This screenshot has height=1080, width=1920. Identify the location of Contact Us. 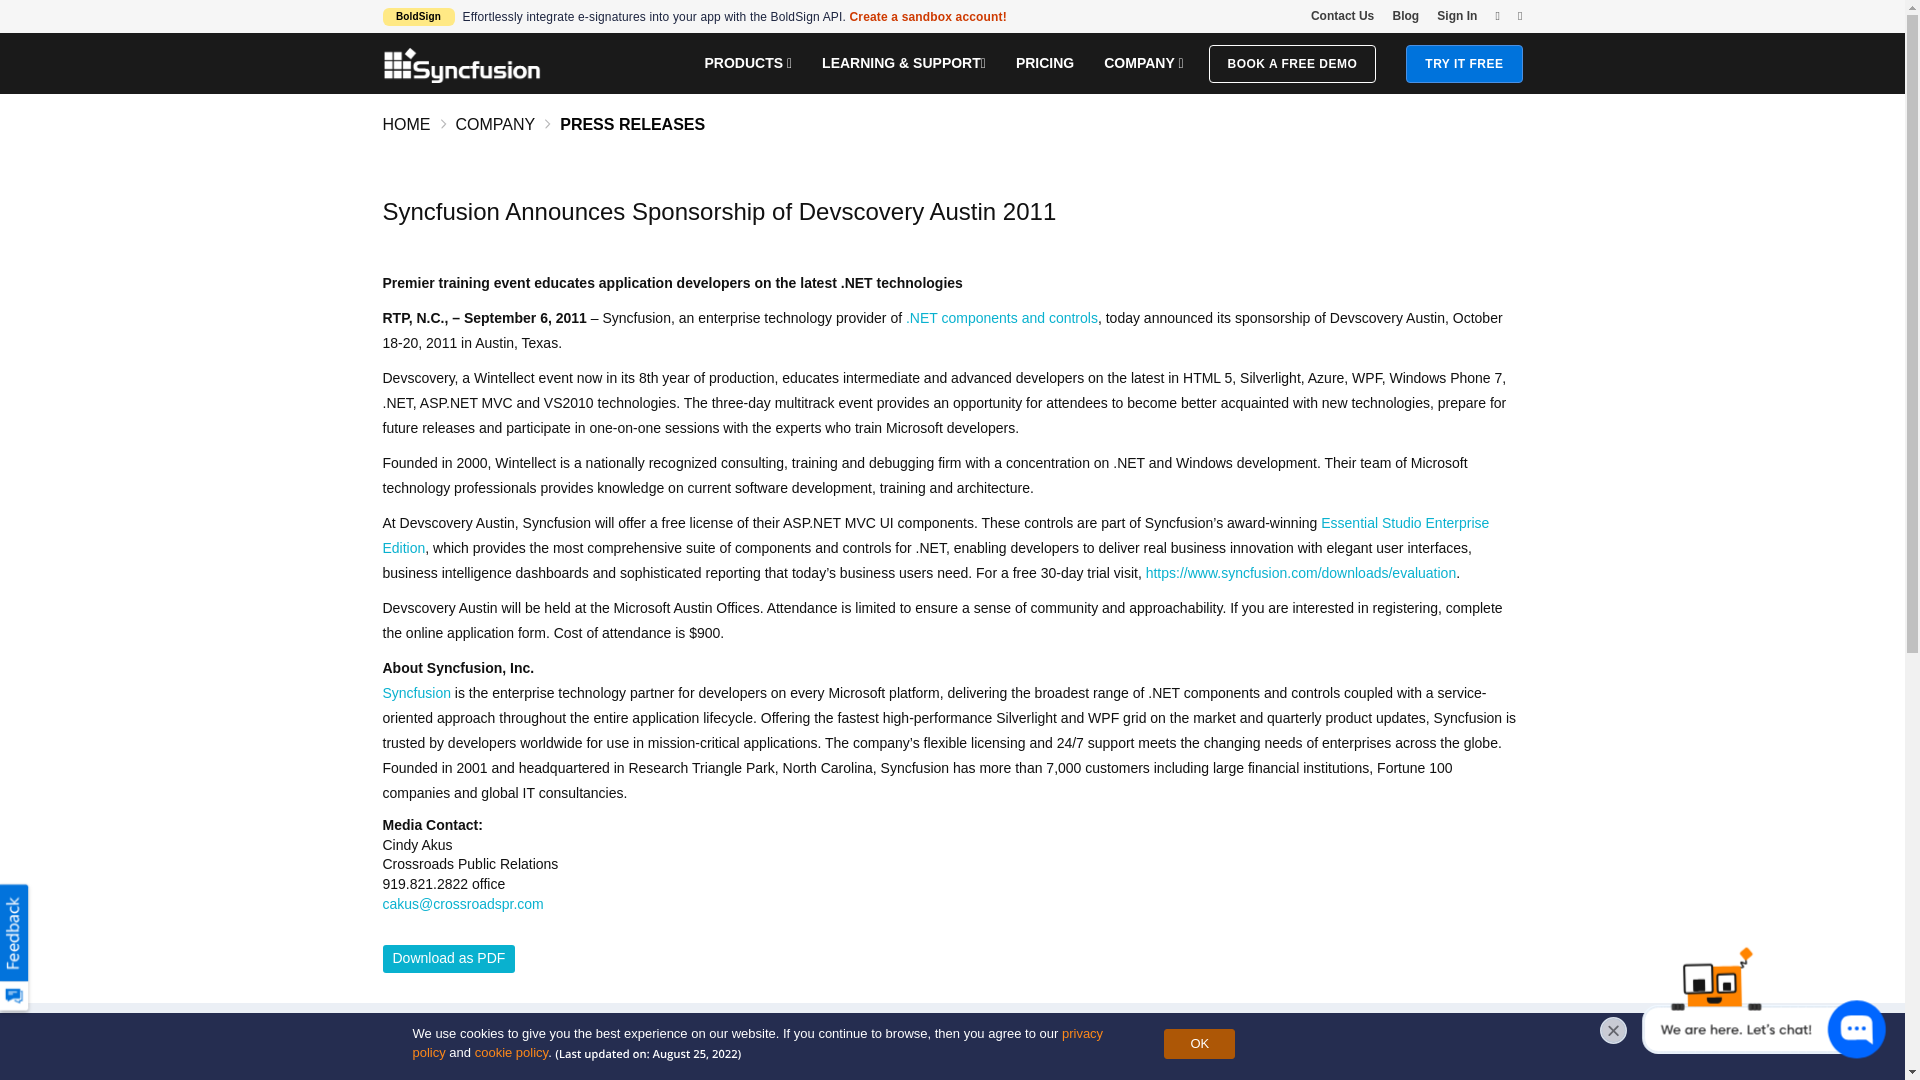
(1342, 15).